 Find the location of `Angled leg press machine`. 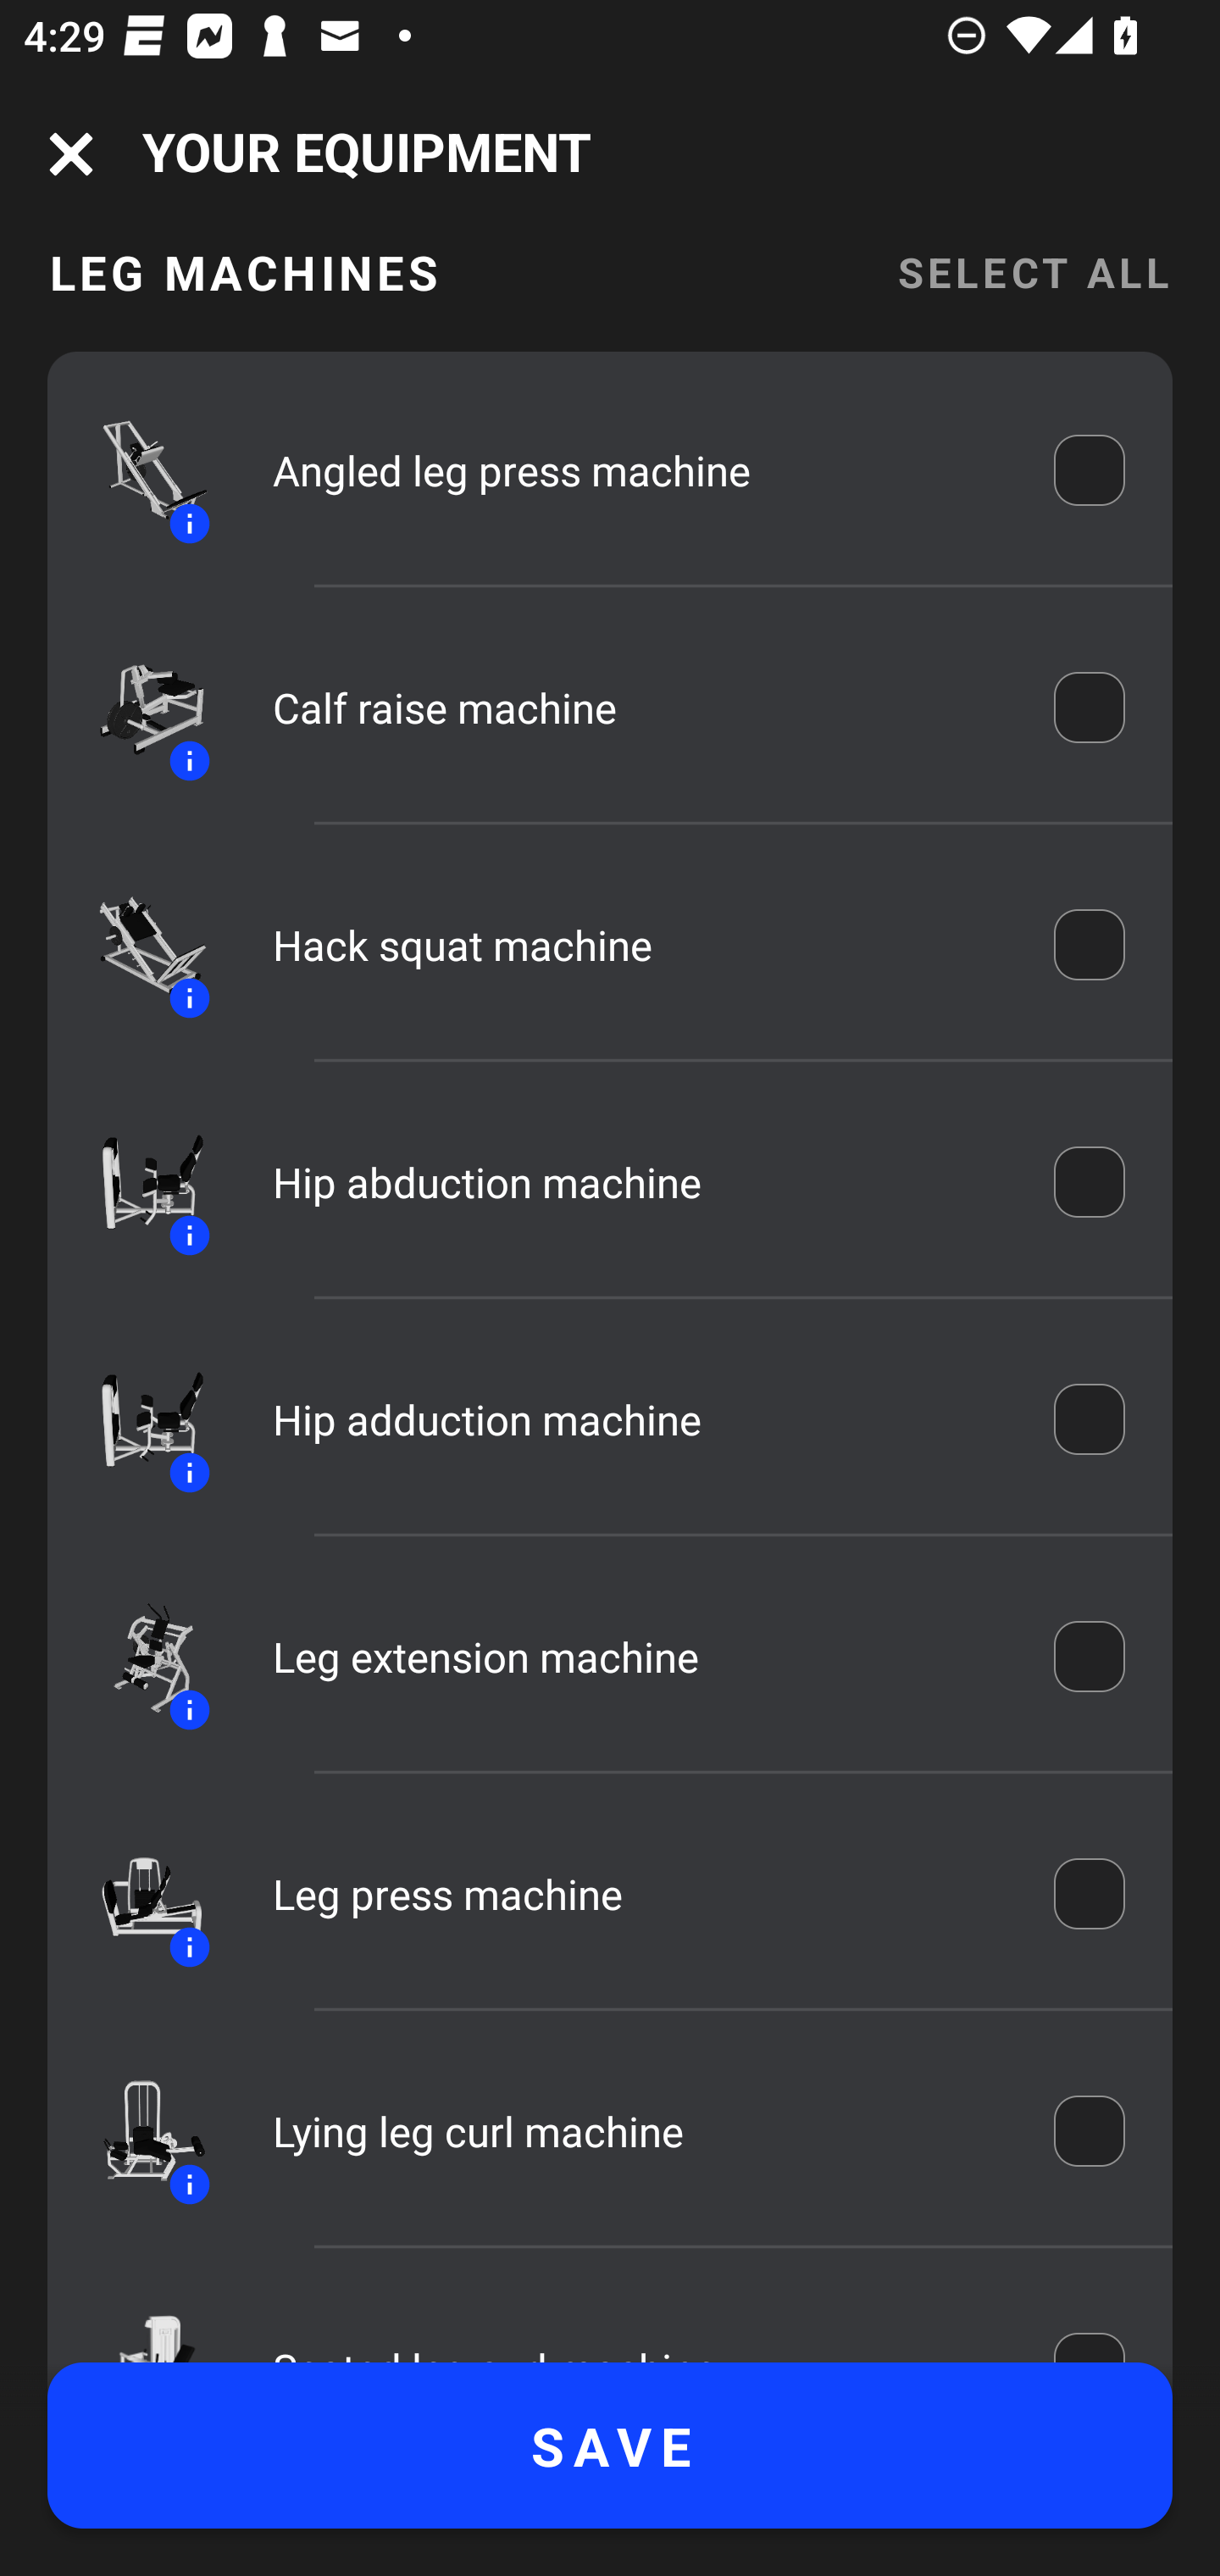

Angled leg press machine is located at coordinates (640, 469).